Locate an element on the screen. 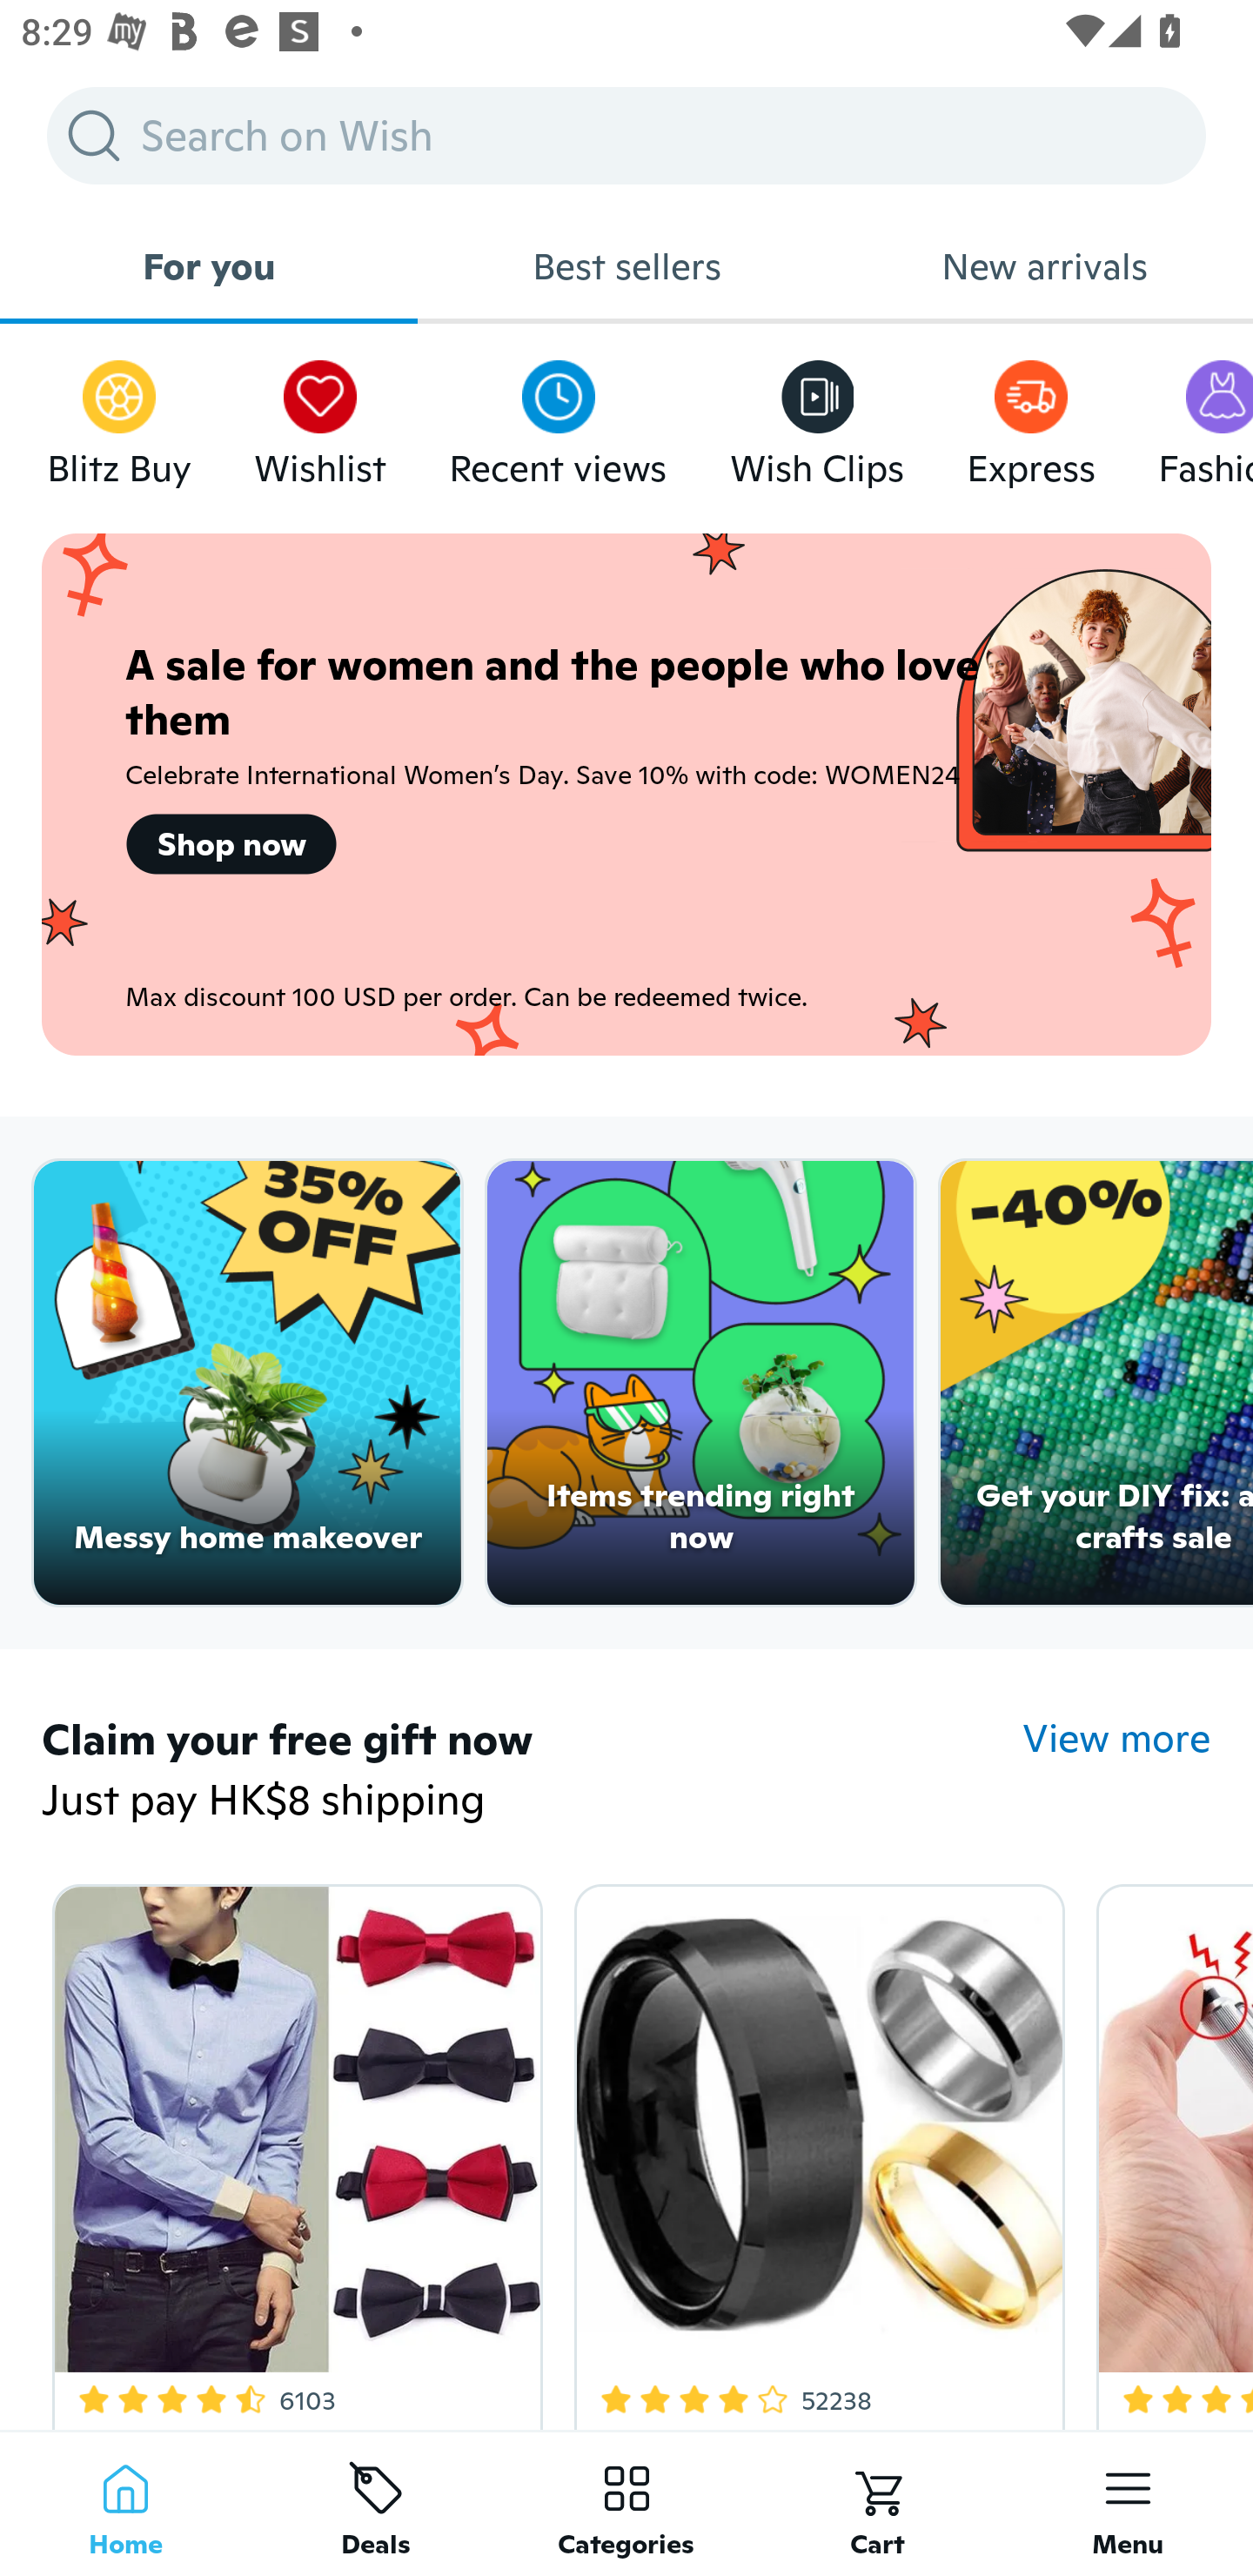 The width and height of the screenshot is (1253, 2576). New arrivals is located at coordinates (1044, 266).